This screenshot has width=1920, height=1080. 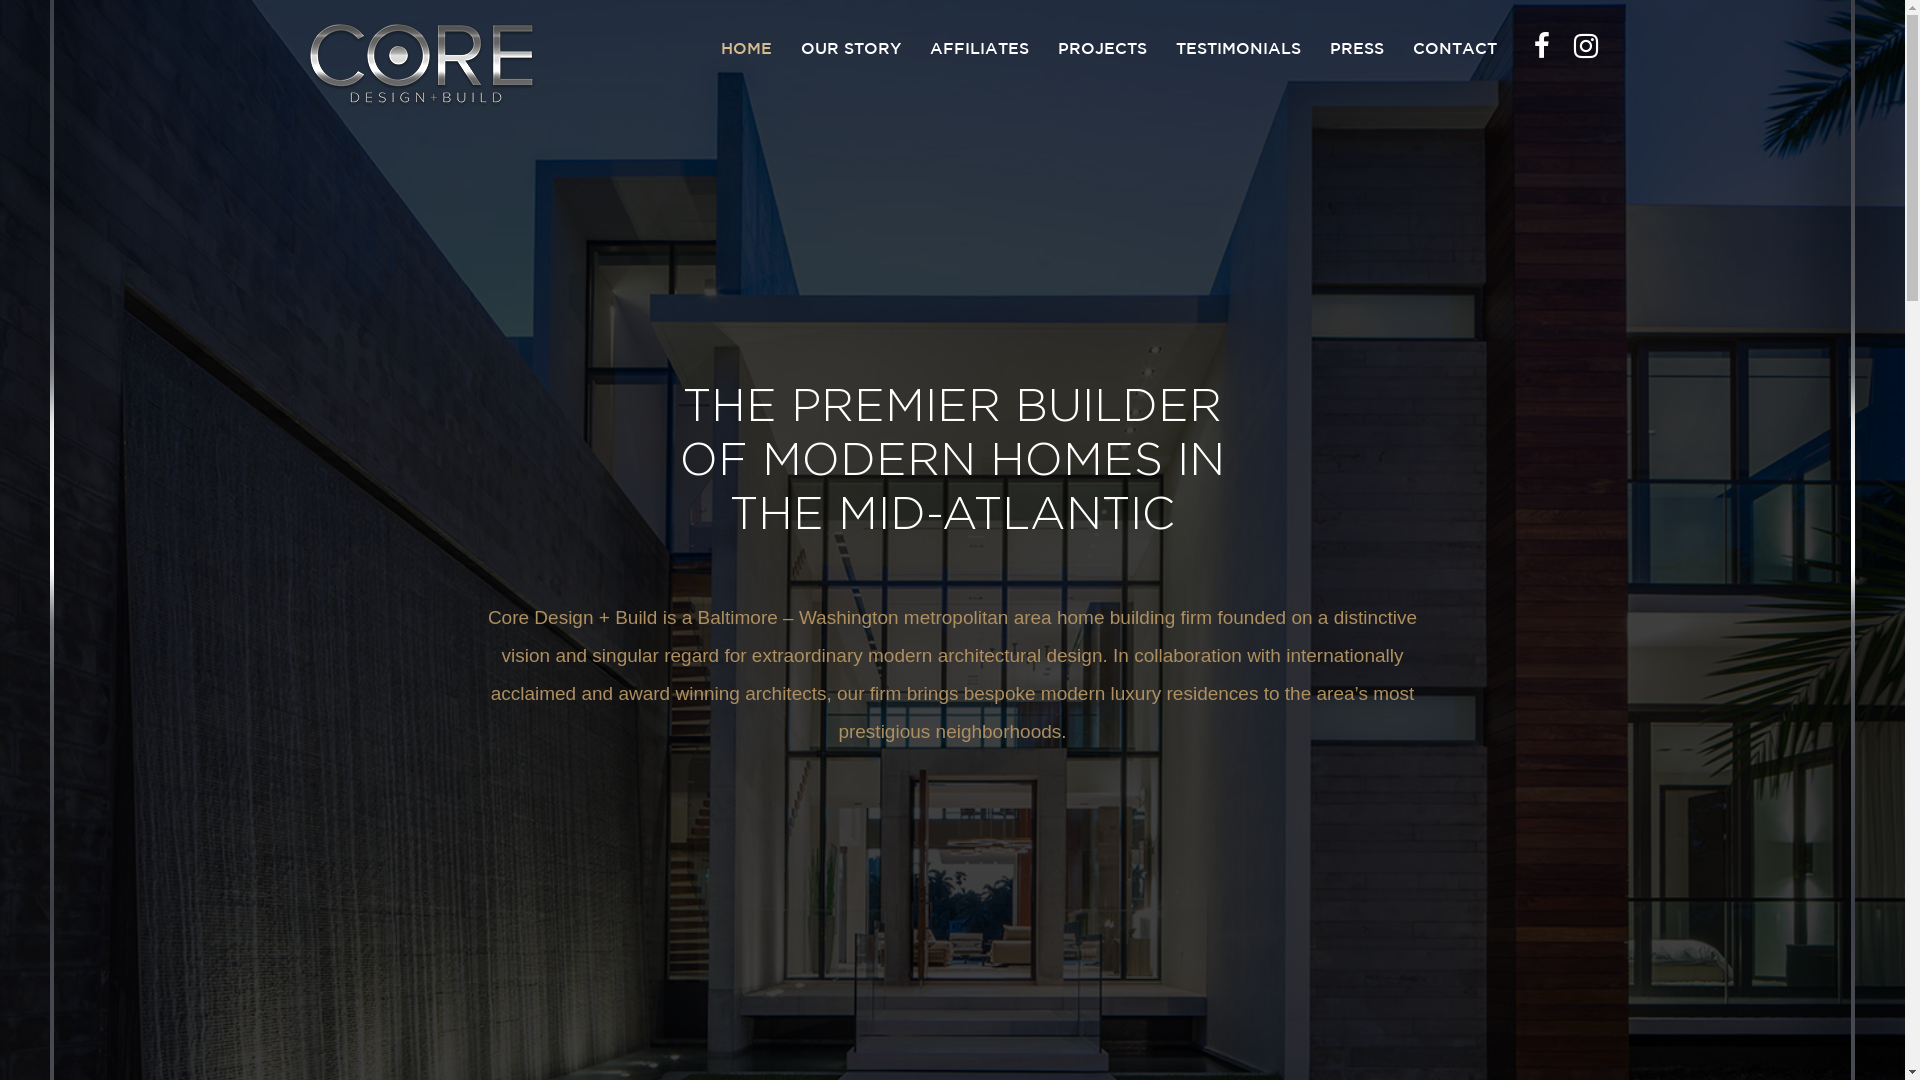 I want to click on PROJECTS, so click(x=1102, y=50).